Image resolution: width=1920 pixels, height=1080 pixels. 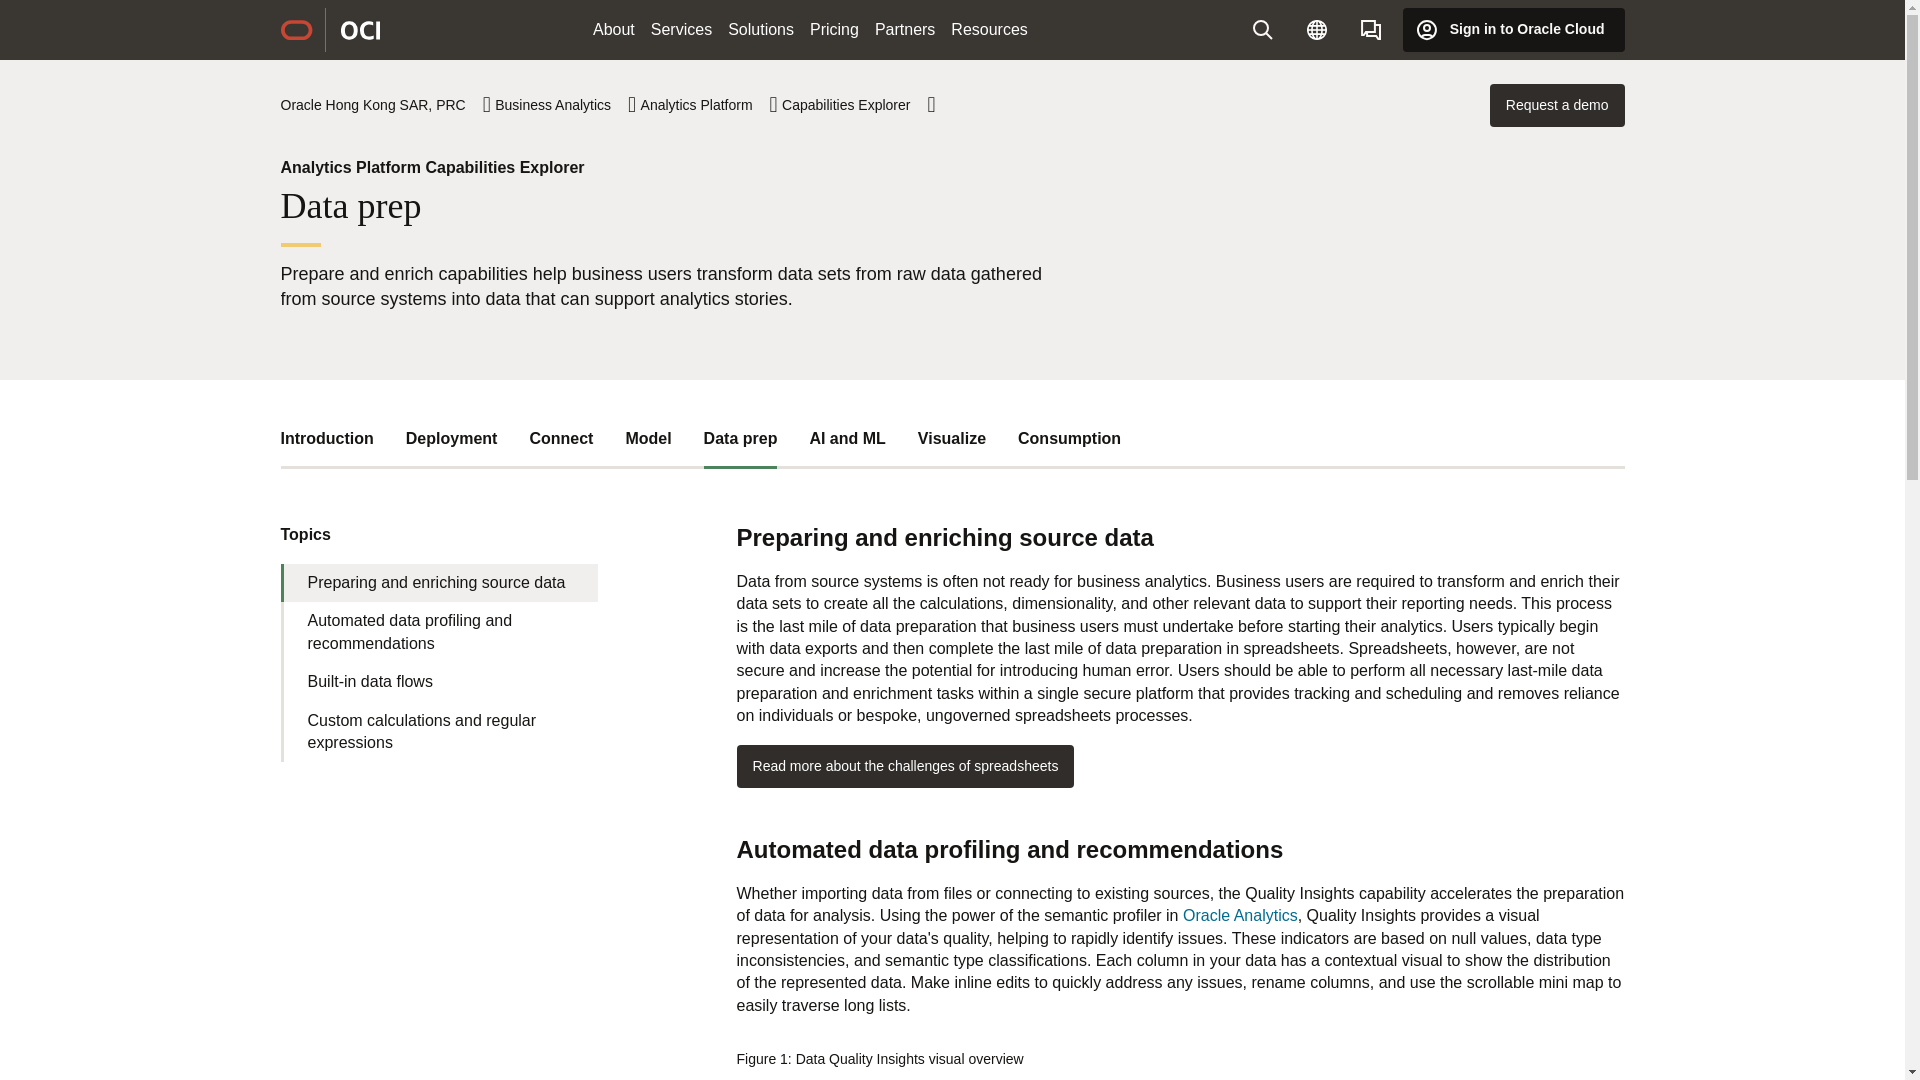 What do you see at coordinates (1514, 29) in the screenshot?
I see `Sign in to Oracle Cloud` at bounding box center [1514, 29].